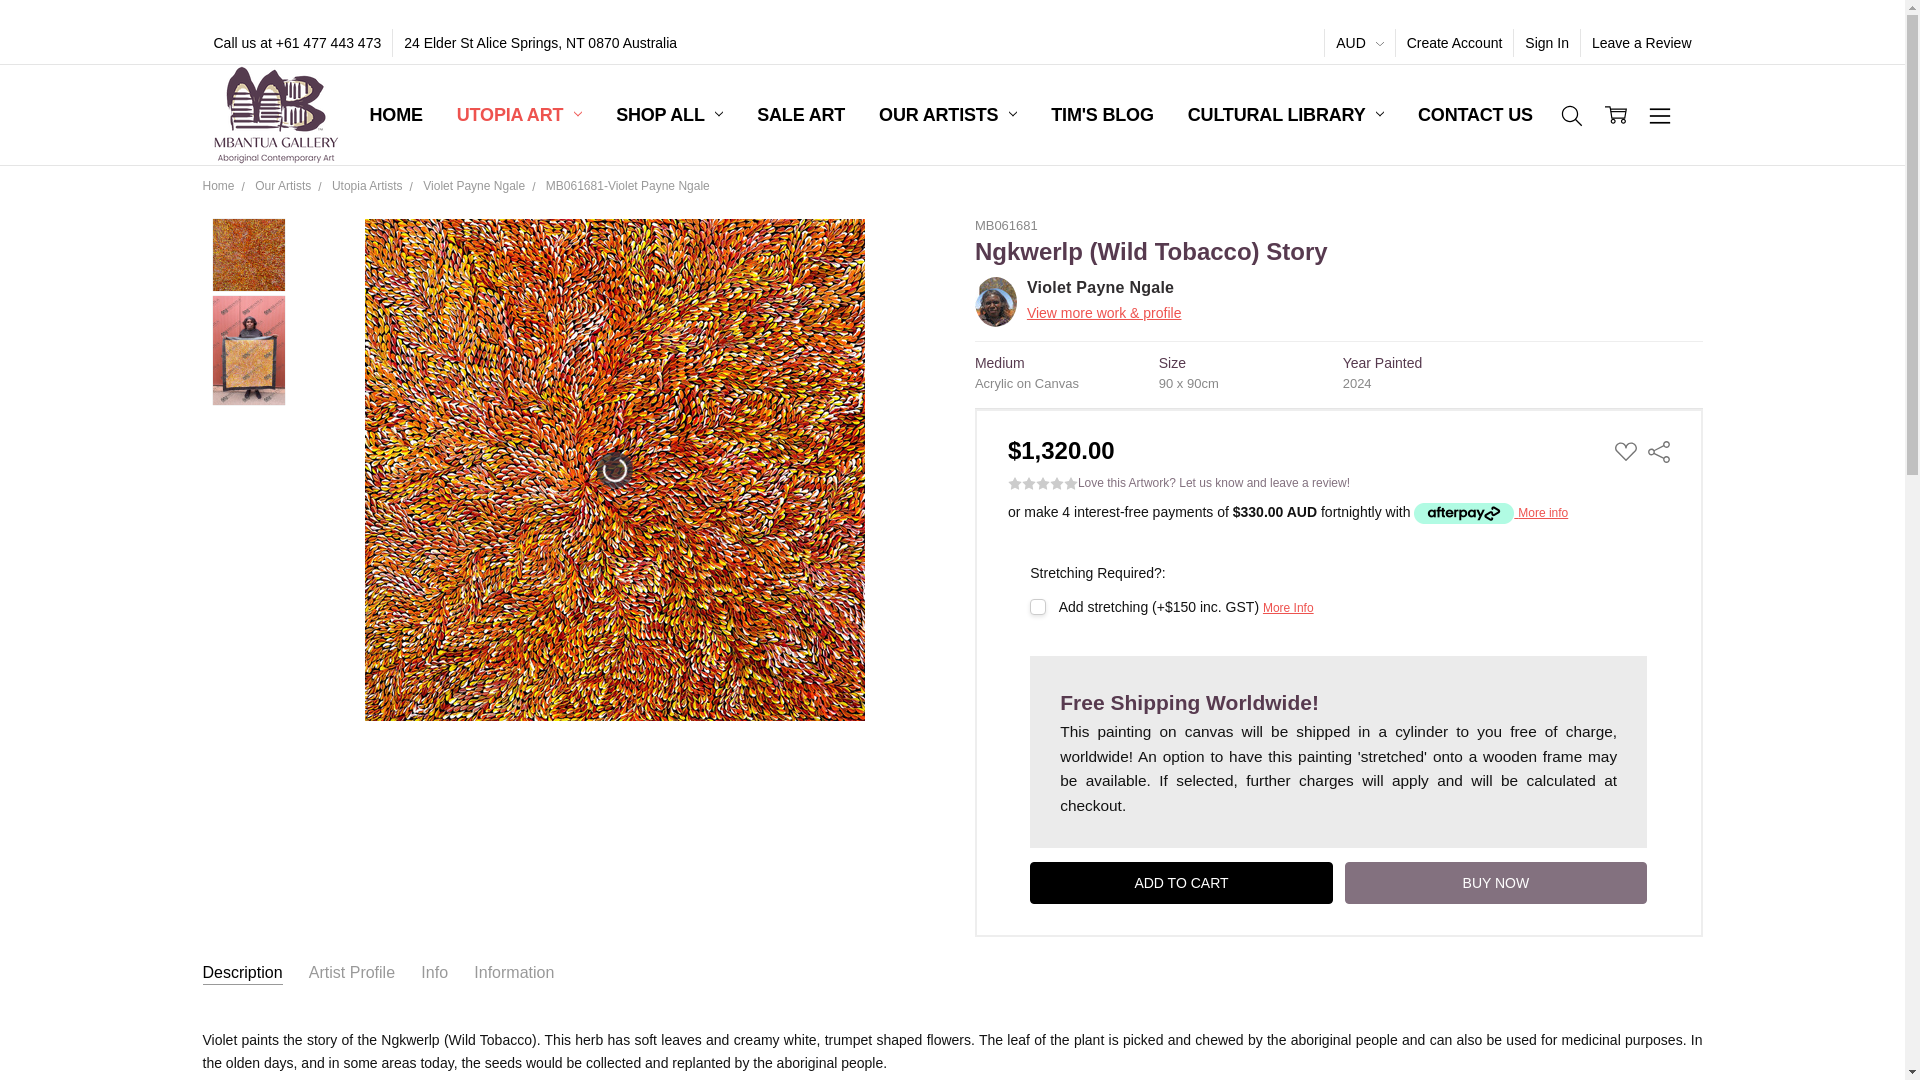 The height and width of the screenshot is (1080, 1920). What do you see at coordinates (1288, 607) in the screenshot?
I see `Click here for more detailed information about stretching.` at bounding box center [1288, 607].